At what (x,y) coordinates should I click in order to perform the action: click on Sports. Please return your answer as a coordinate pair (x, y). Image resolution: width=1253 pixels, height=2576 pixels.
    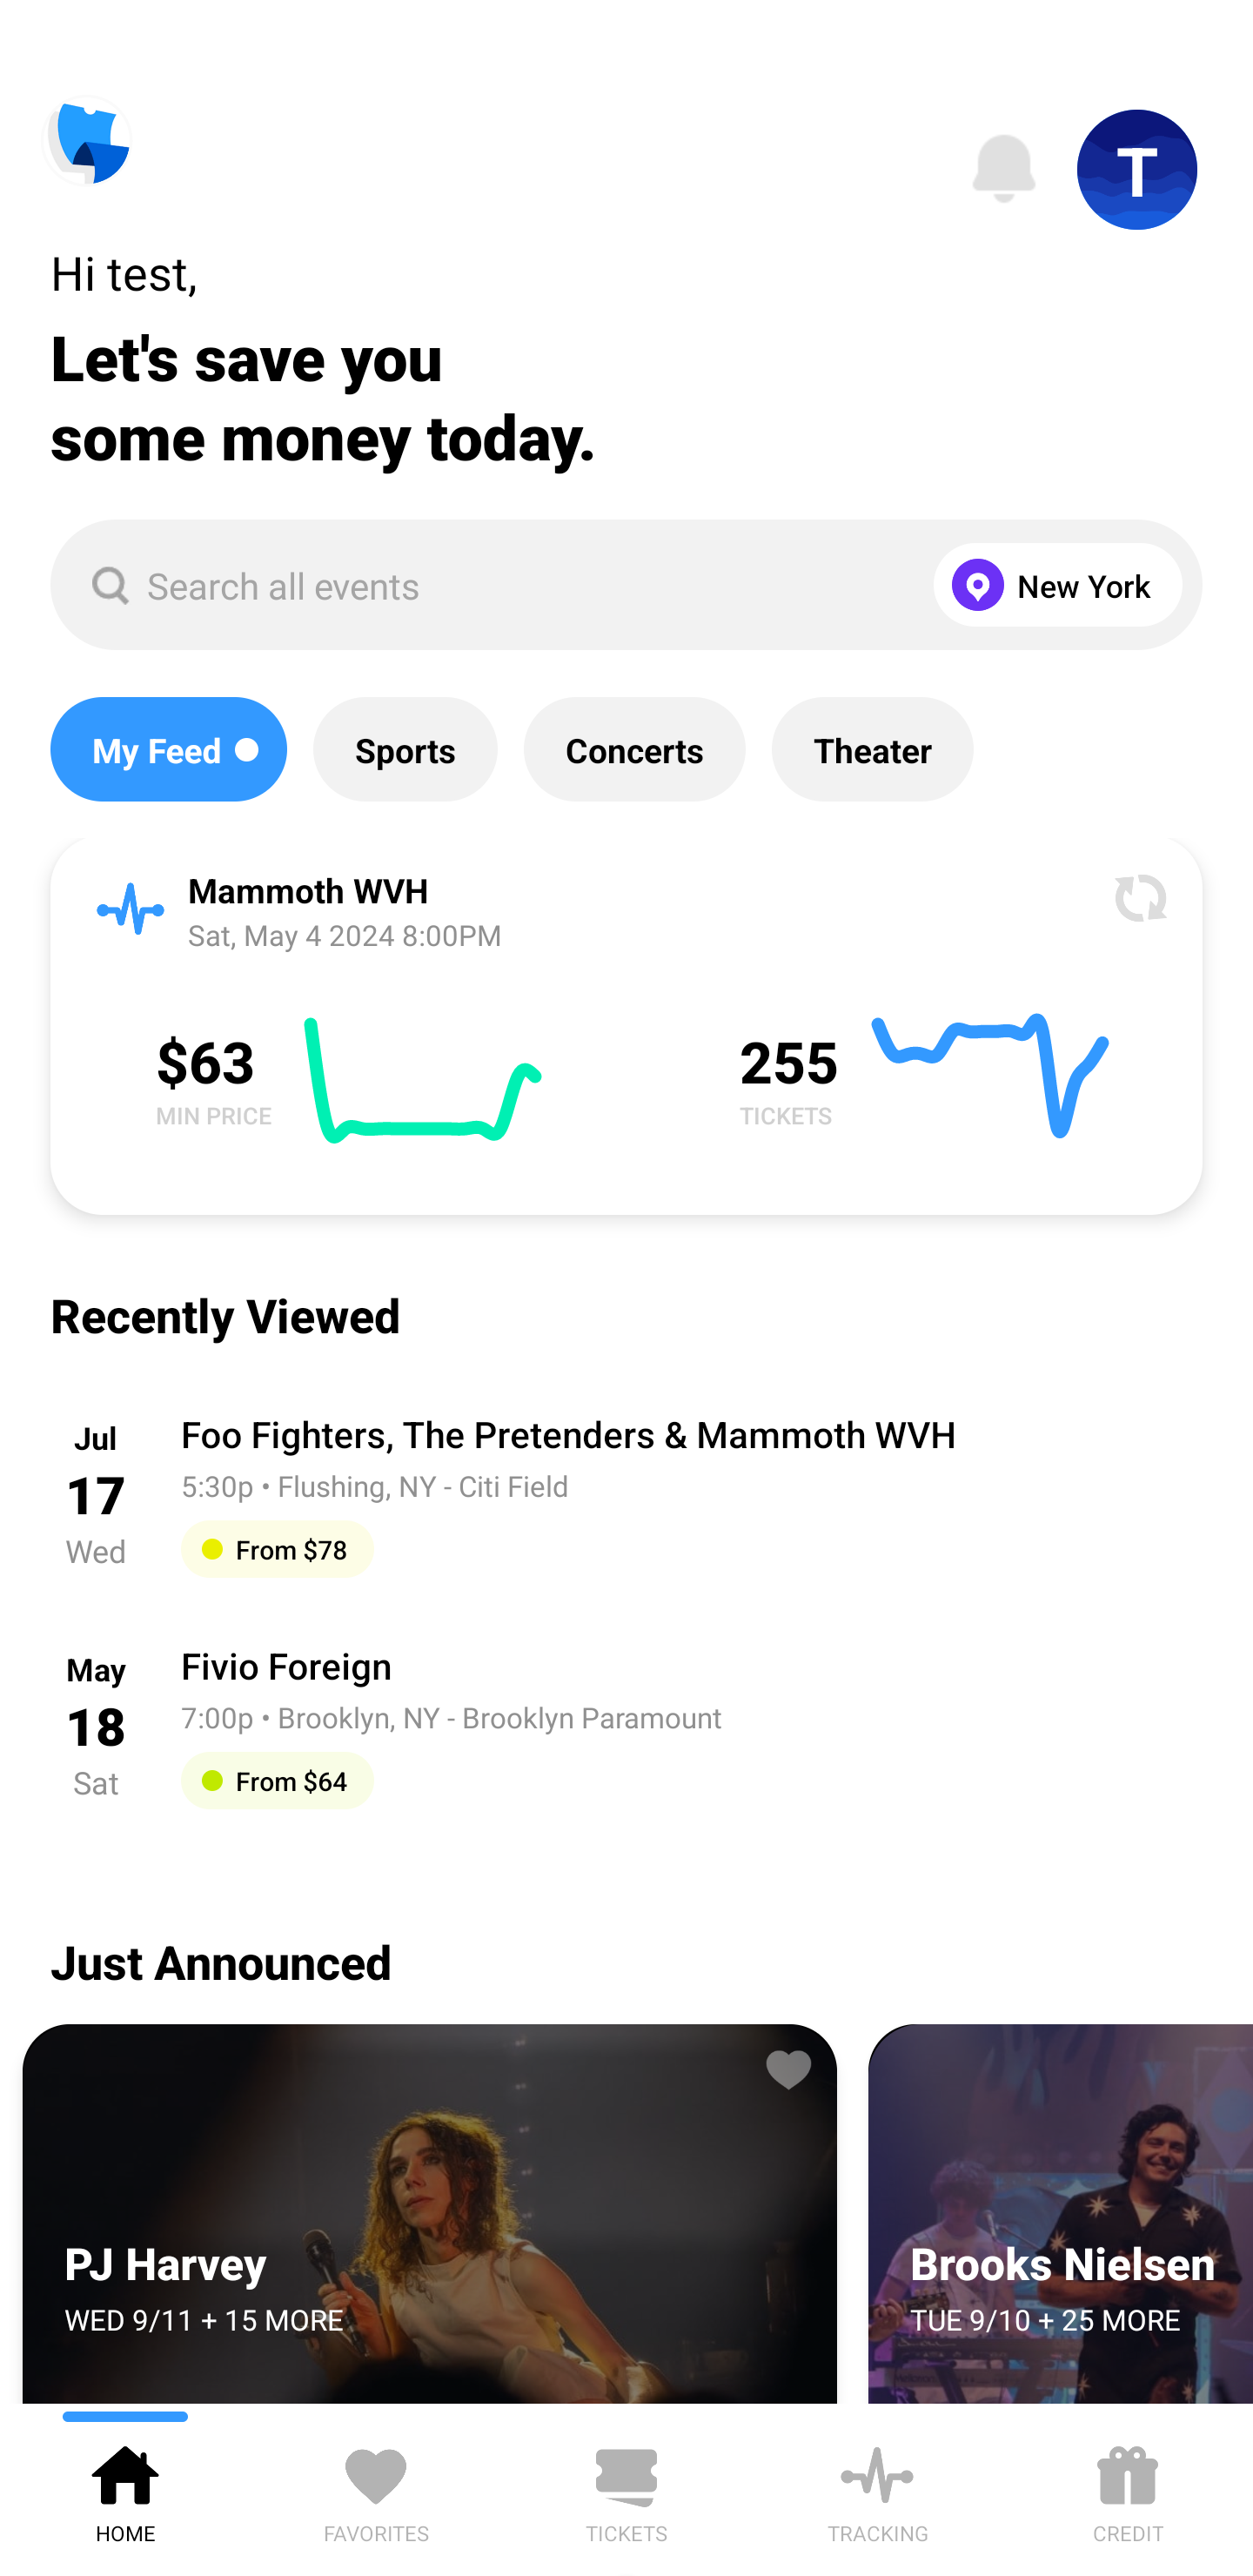
    Looking at the image, I should click on (405, 749).